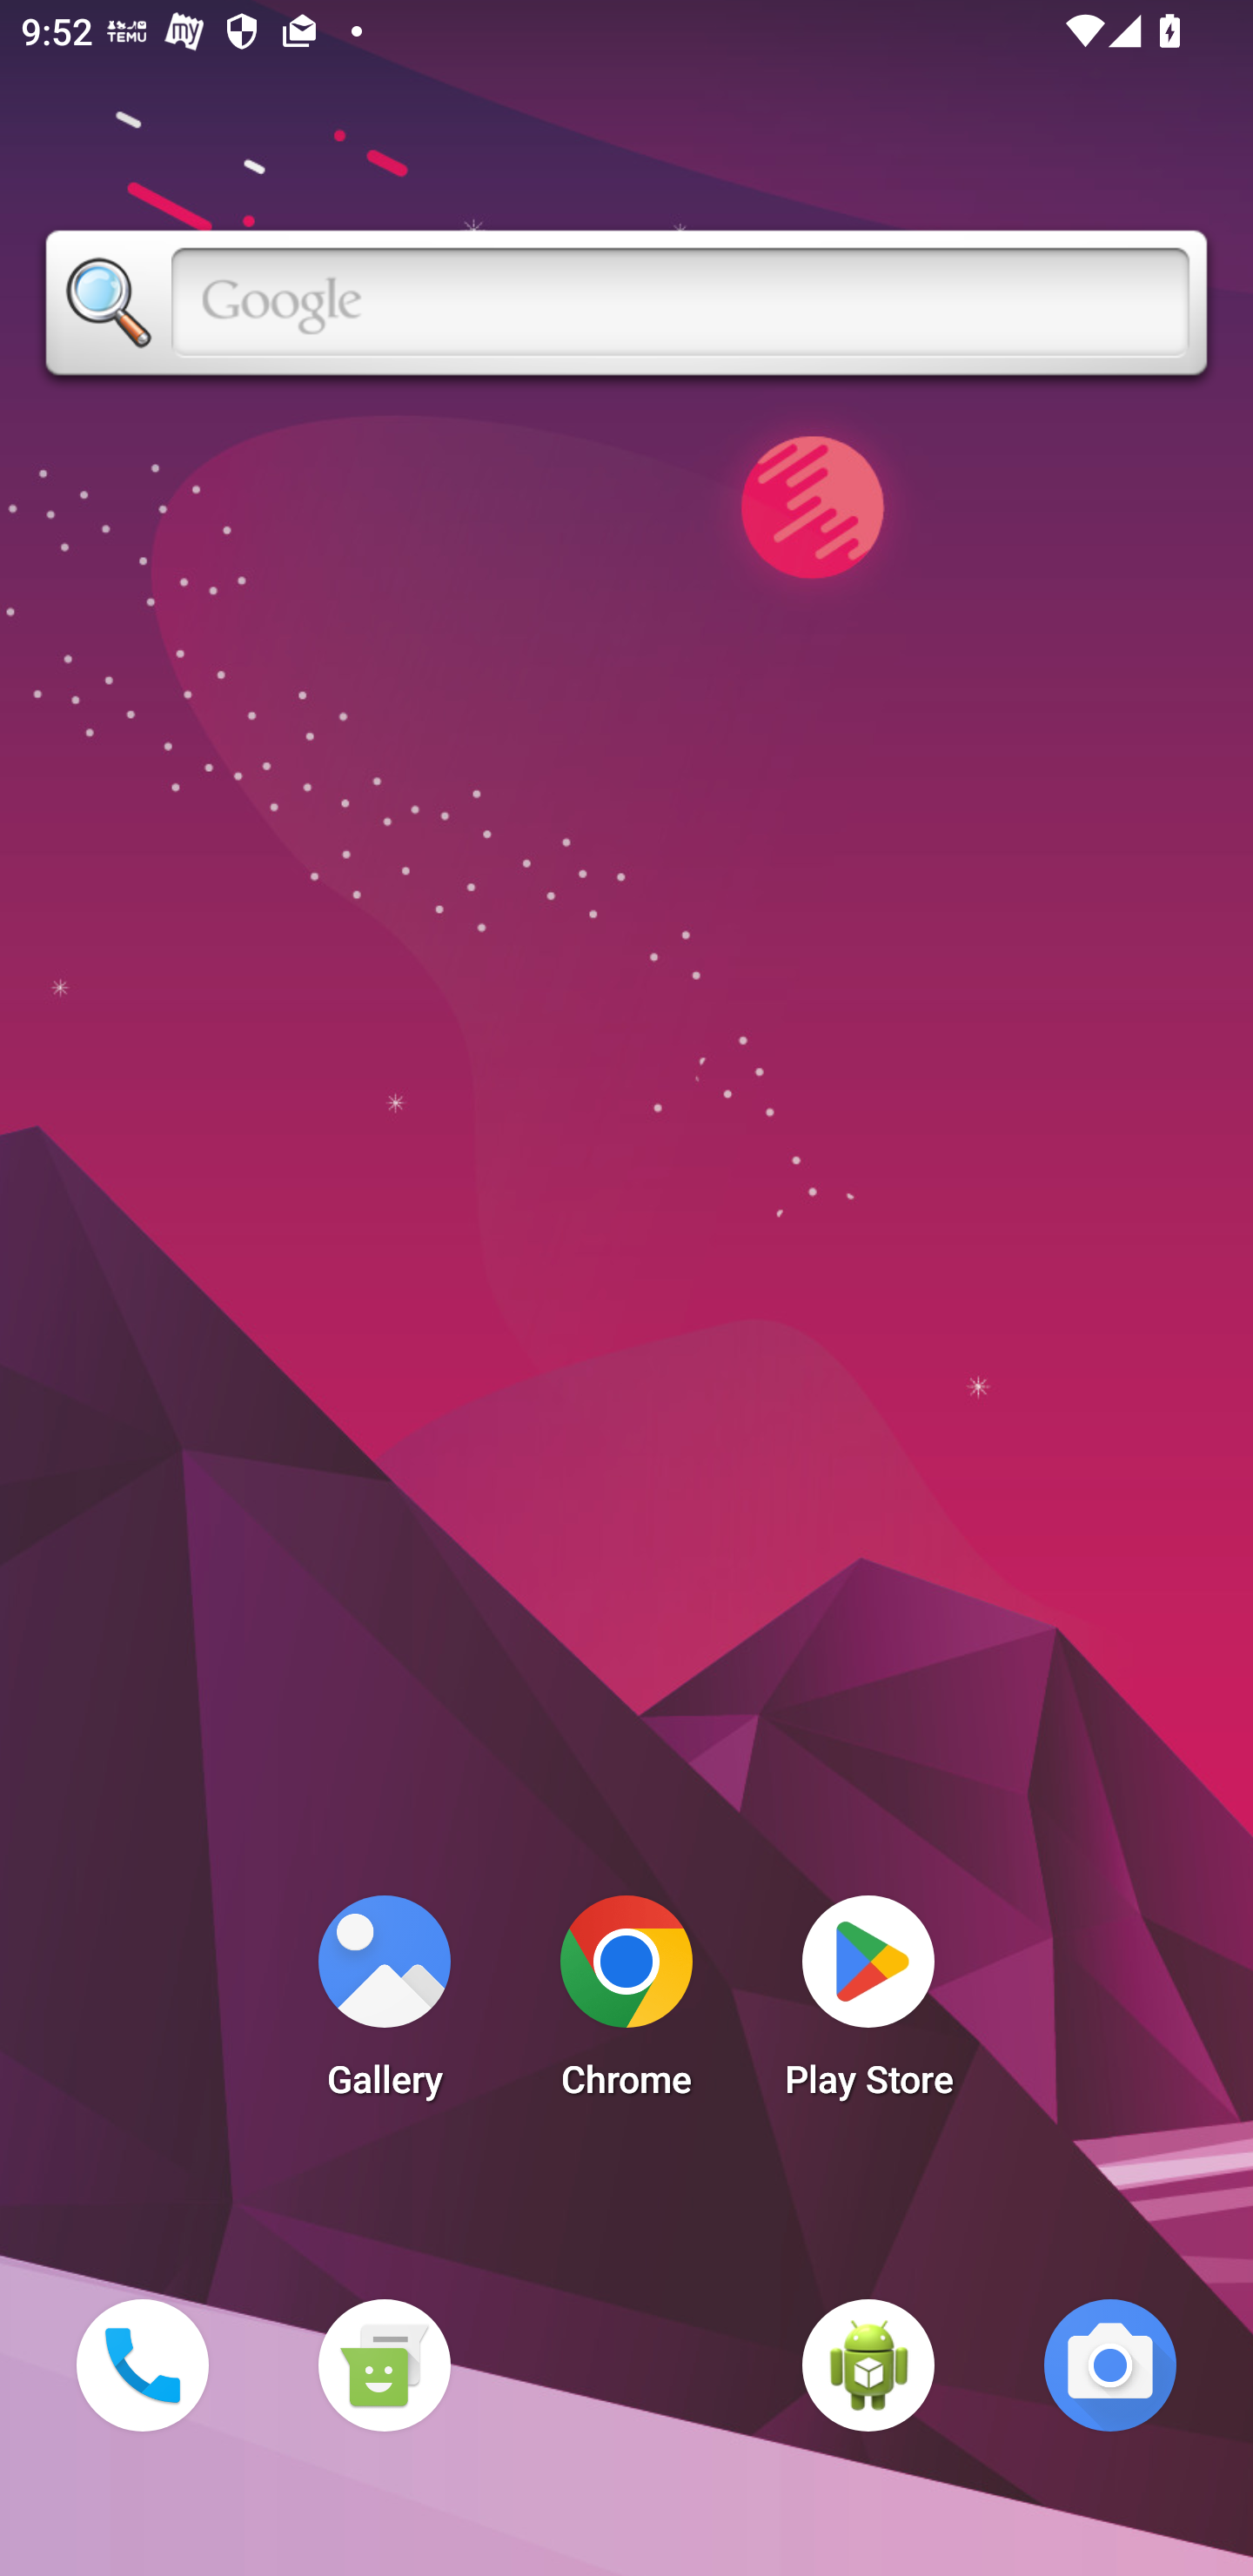 The image size is (1253, 2576). What do you see at coordinates (384, 2365) in the screenshot?
I see `Messaging` at bounding box center [384, 2365].